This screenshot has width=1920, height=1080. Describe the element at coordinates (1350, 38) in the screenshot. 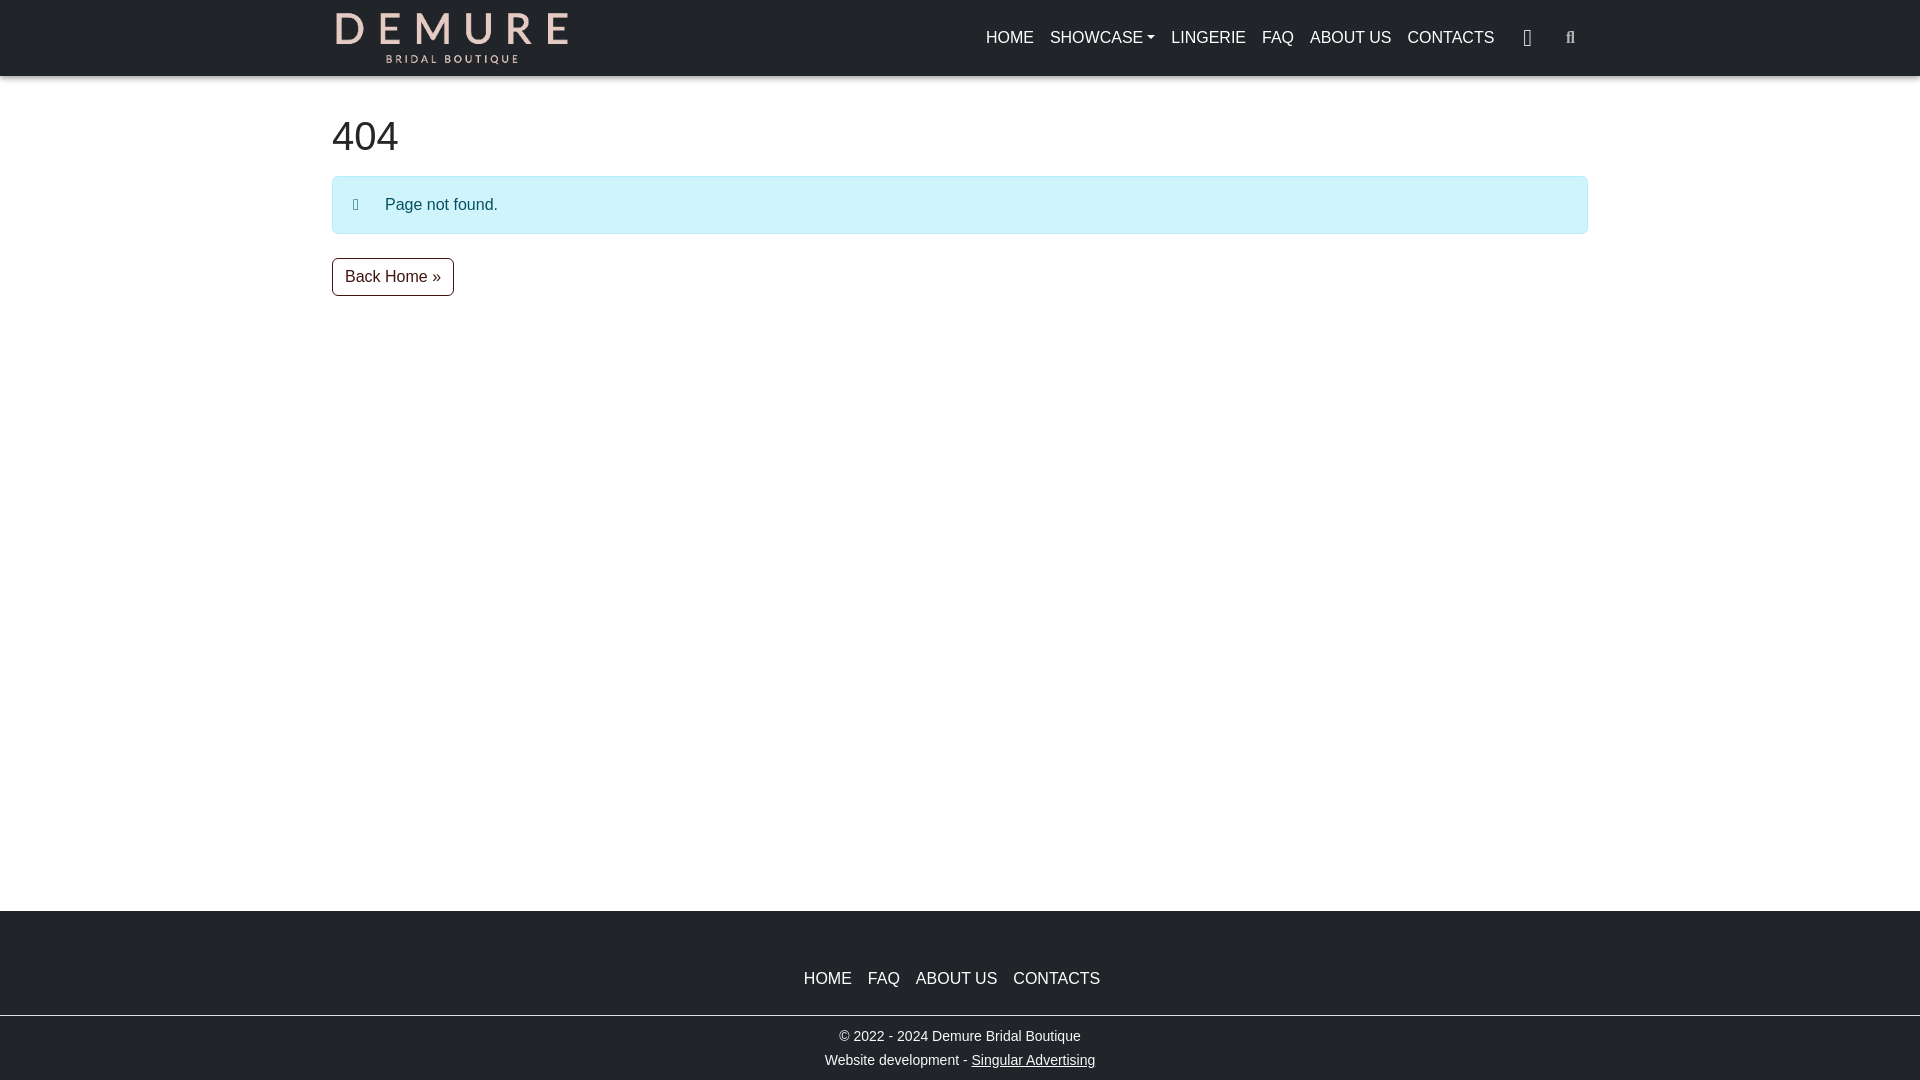

I see `ABOUT US` at that location.